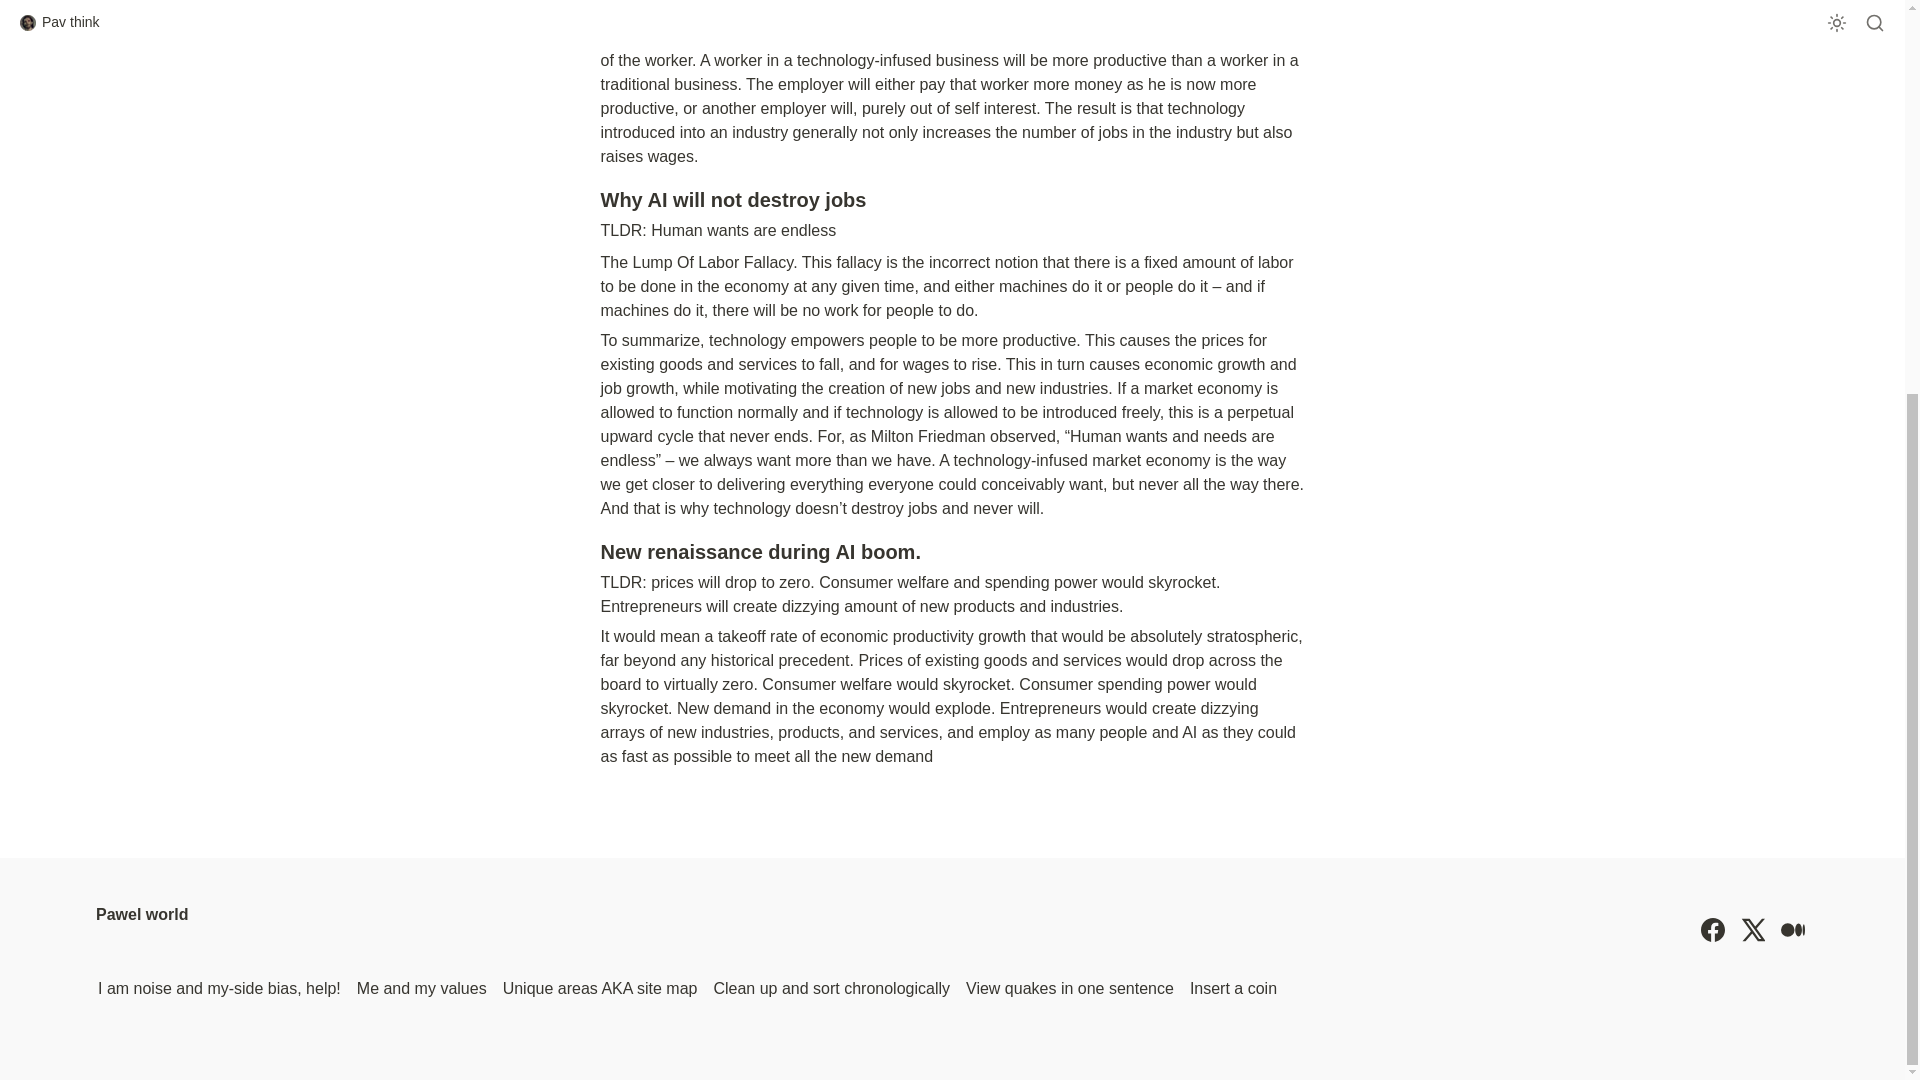 Image resolution: width=1920 pixels, height=1080 pixels. Describe the element at coordinates (831, 989) in the screenshot. I see `Clean up and sort chronologically` at that location.